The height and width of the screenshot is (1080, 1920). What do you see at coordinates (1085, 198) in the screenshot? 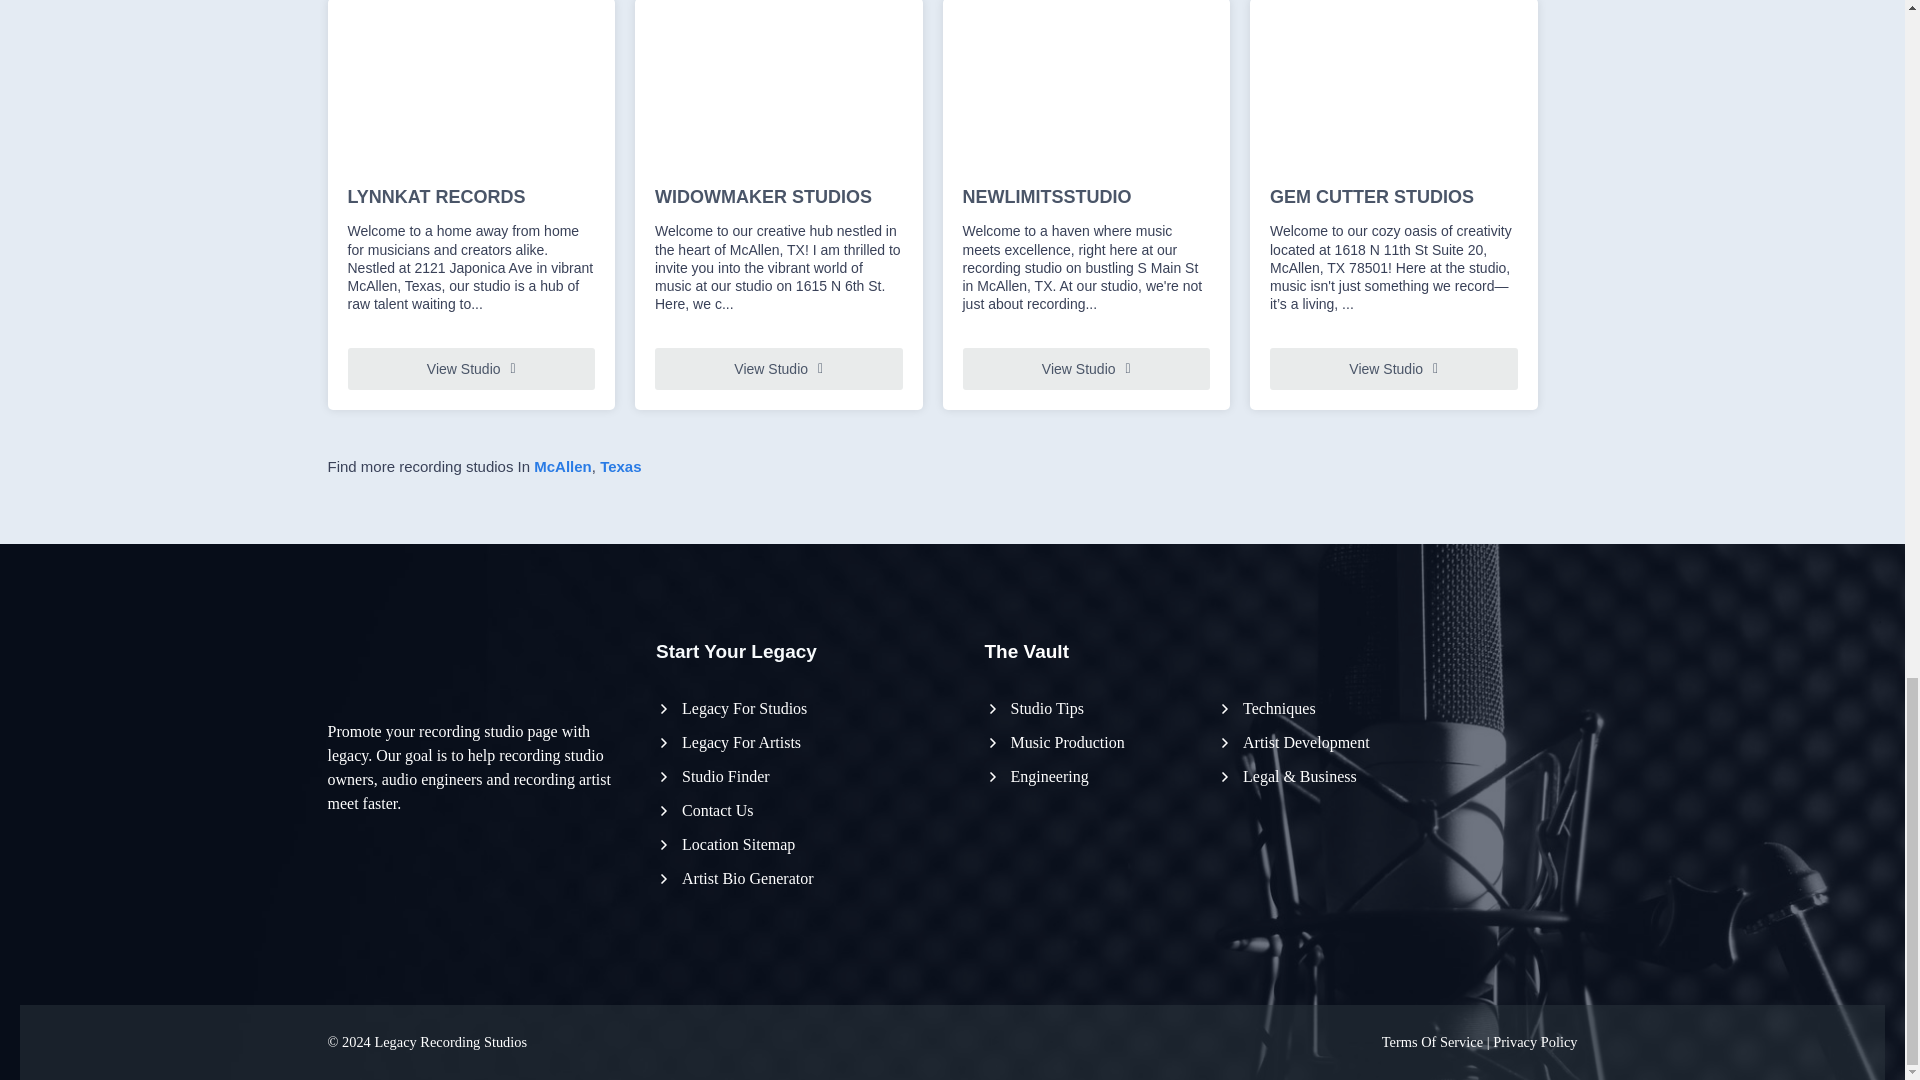
I see `NEWLIMITSSTUDIO` at bounding box center [1085, 198].